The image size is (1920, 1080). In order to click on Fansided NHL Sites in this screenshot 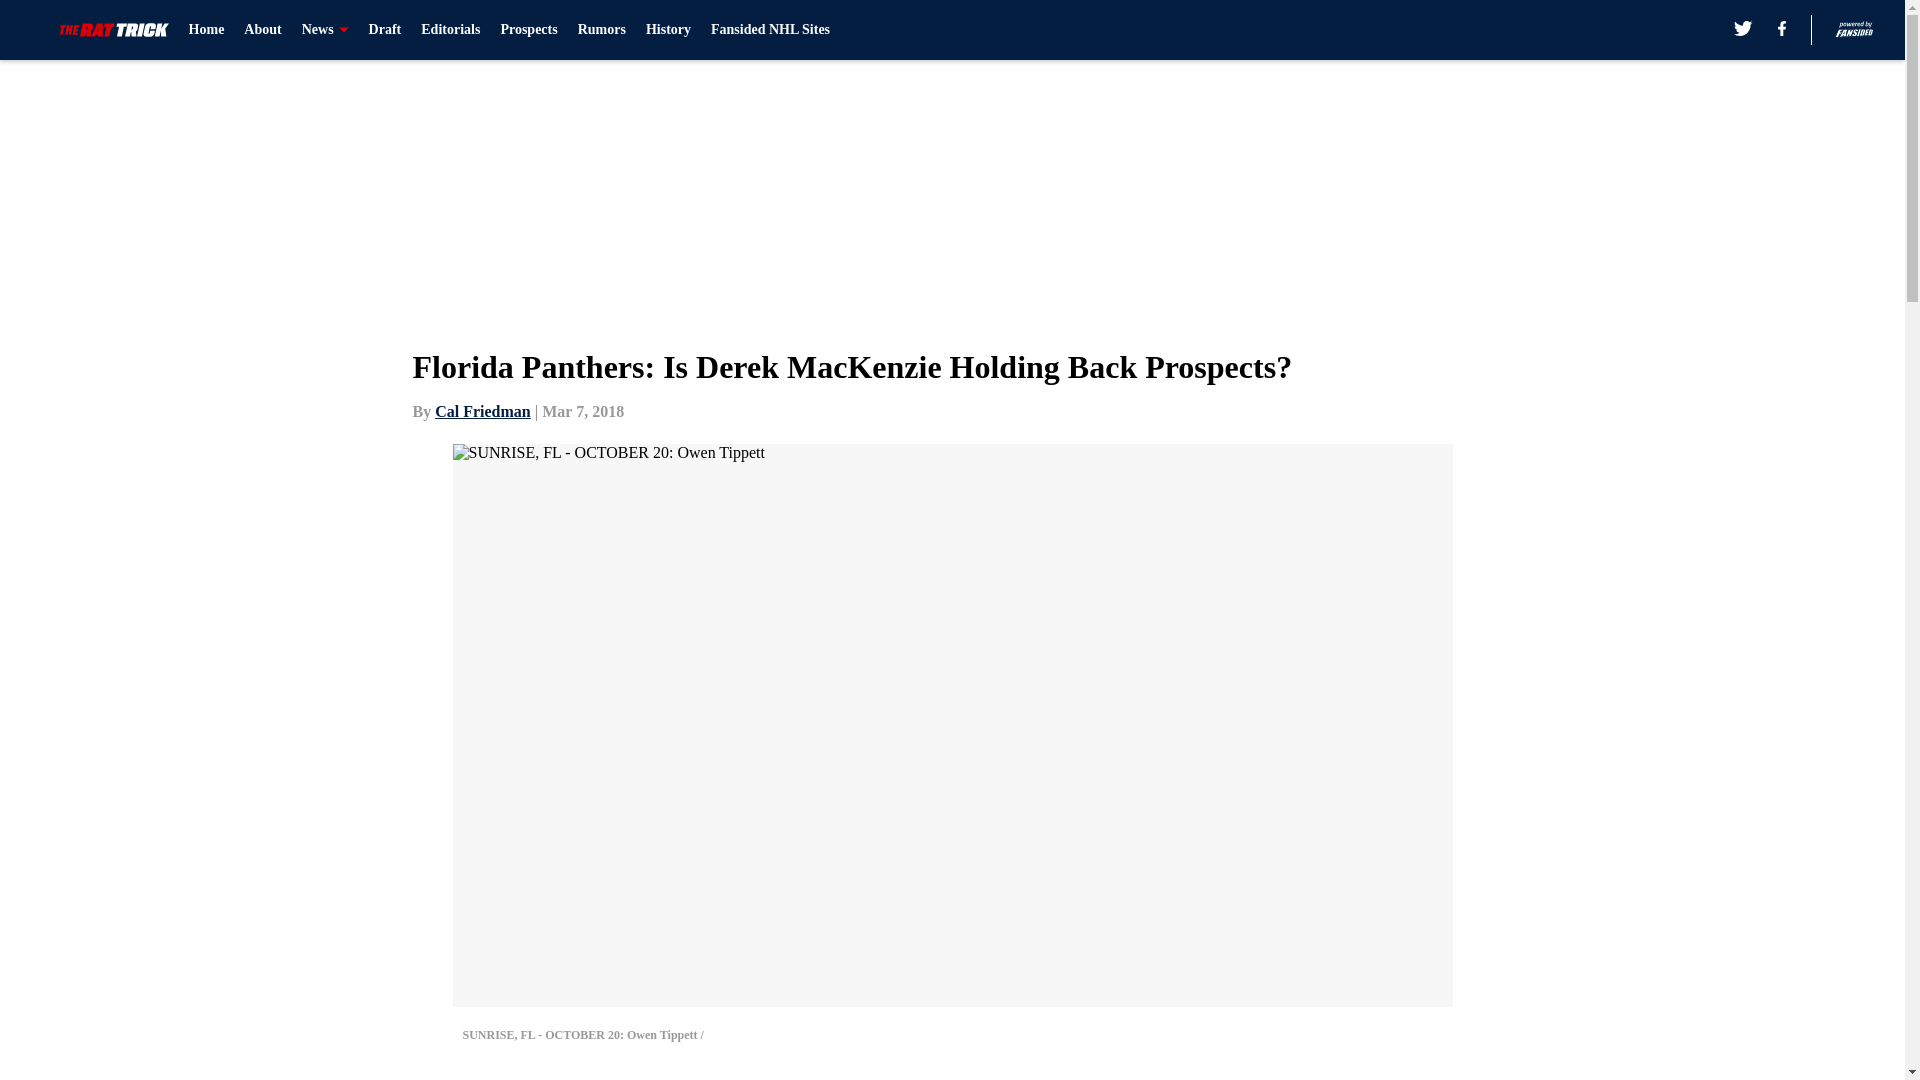, I will do `click(770, 30)`.